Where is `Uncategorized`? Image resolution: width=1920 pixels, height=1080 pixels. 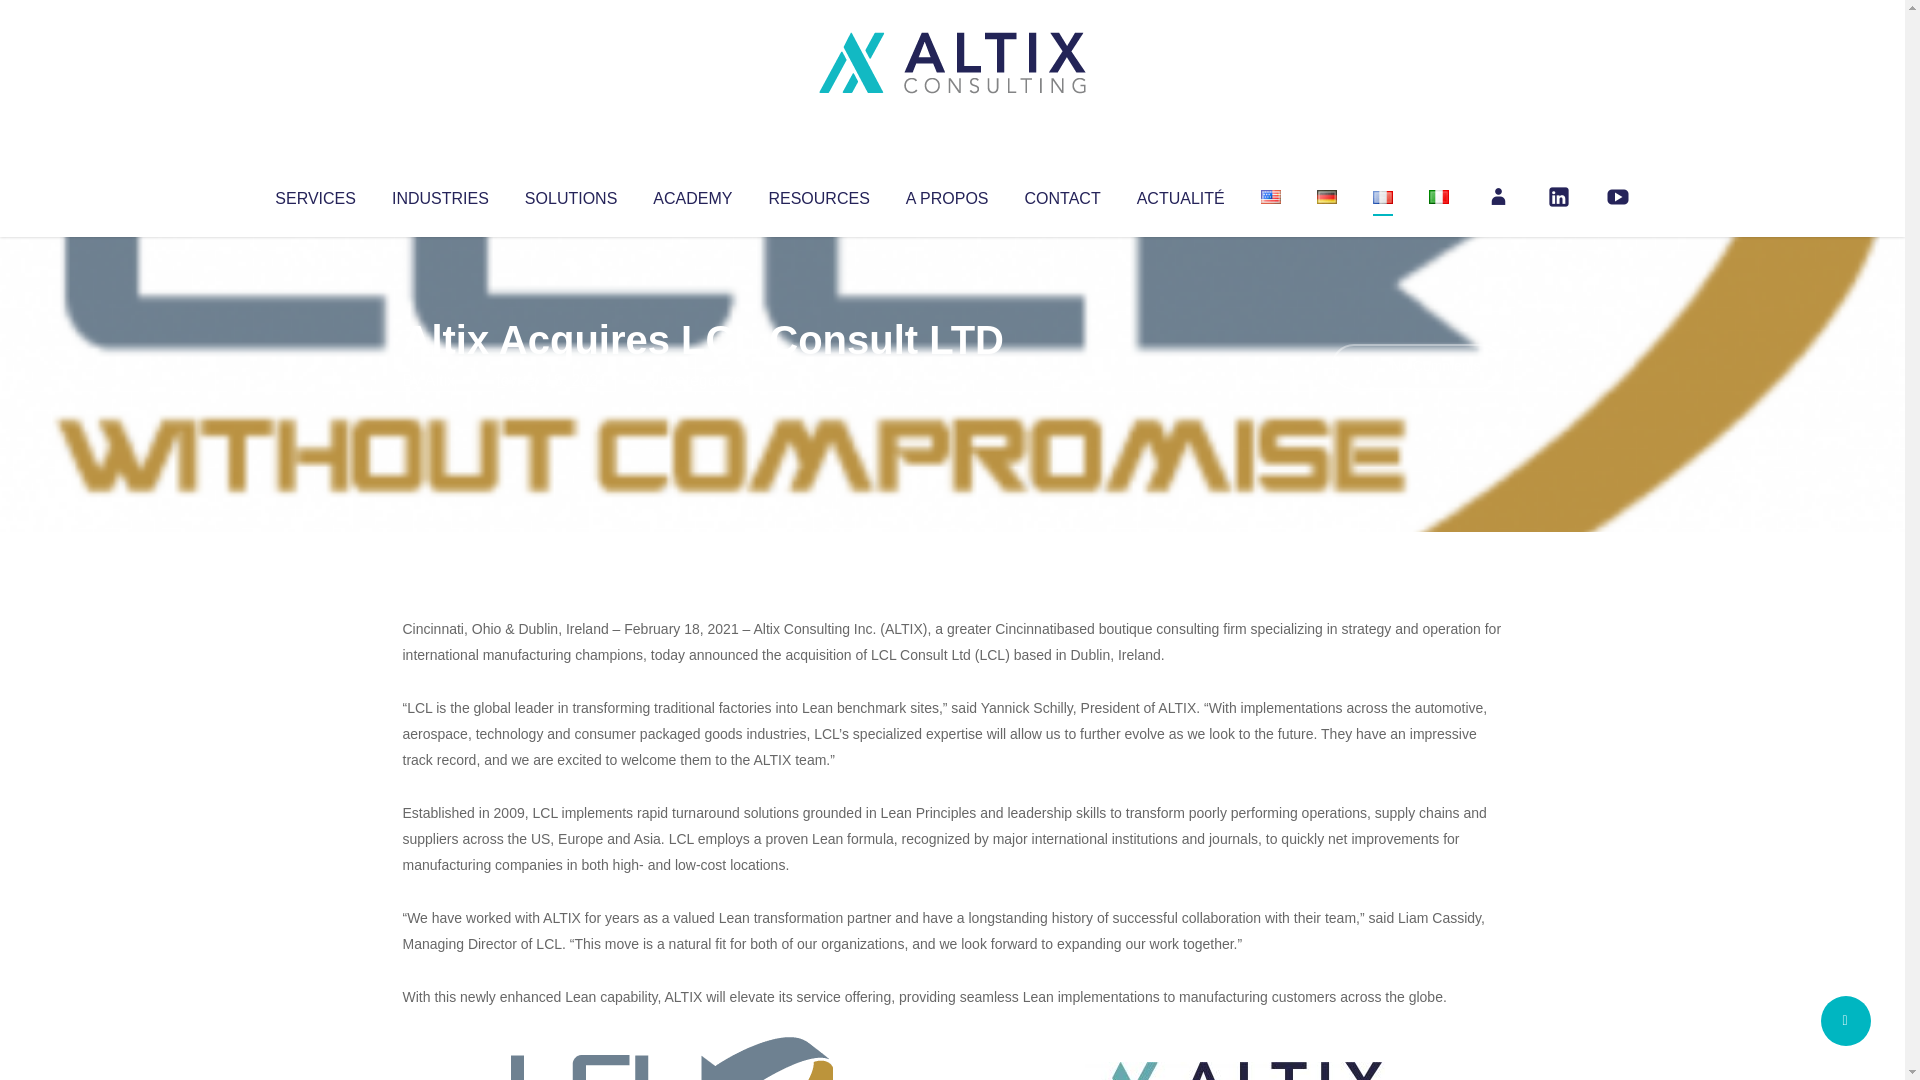 Uncategorized is located at coordinates (699, 380).